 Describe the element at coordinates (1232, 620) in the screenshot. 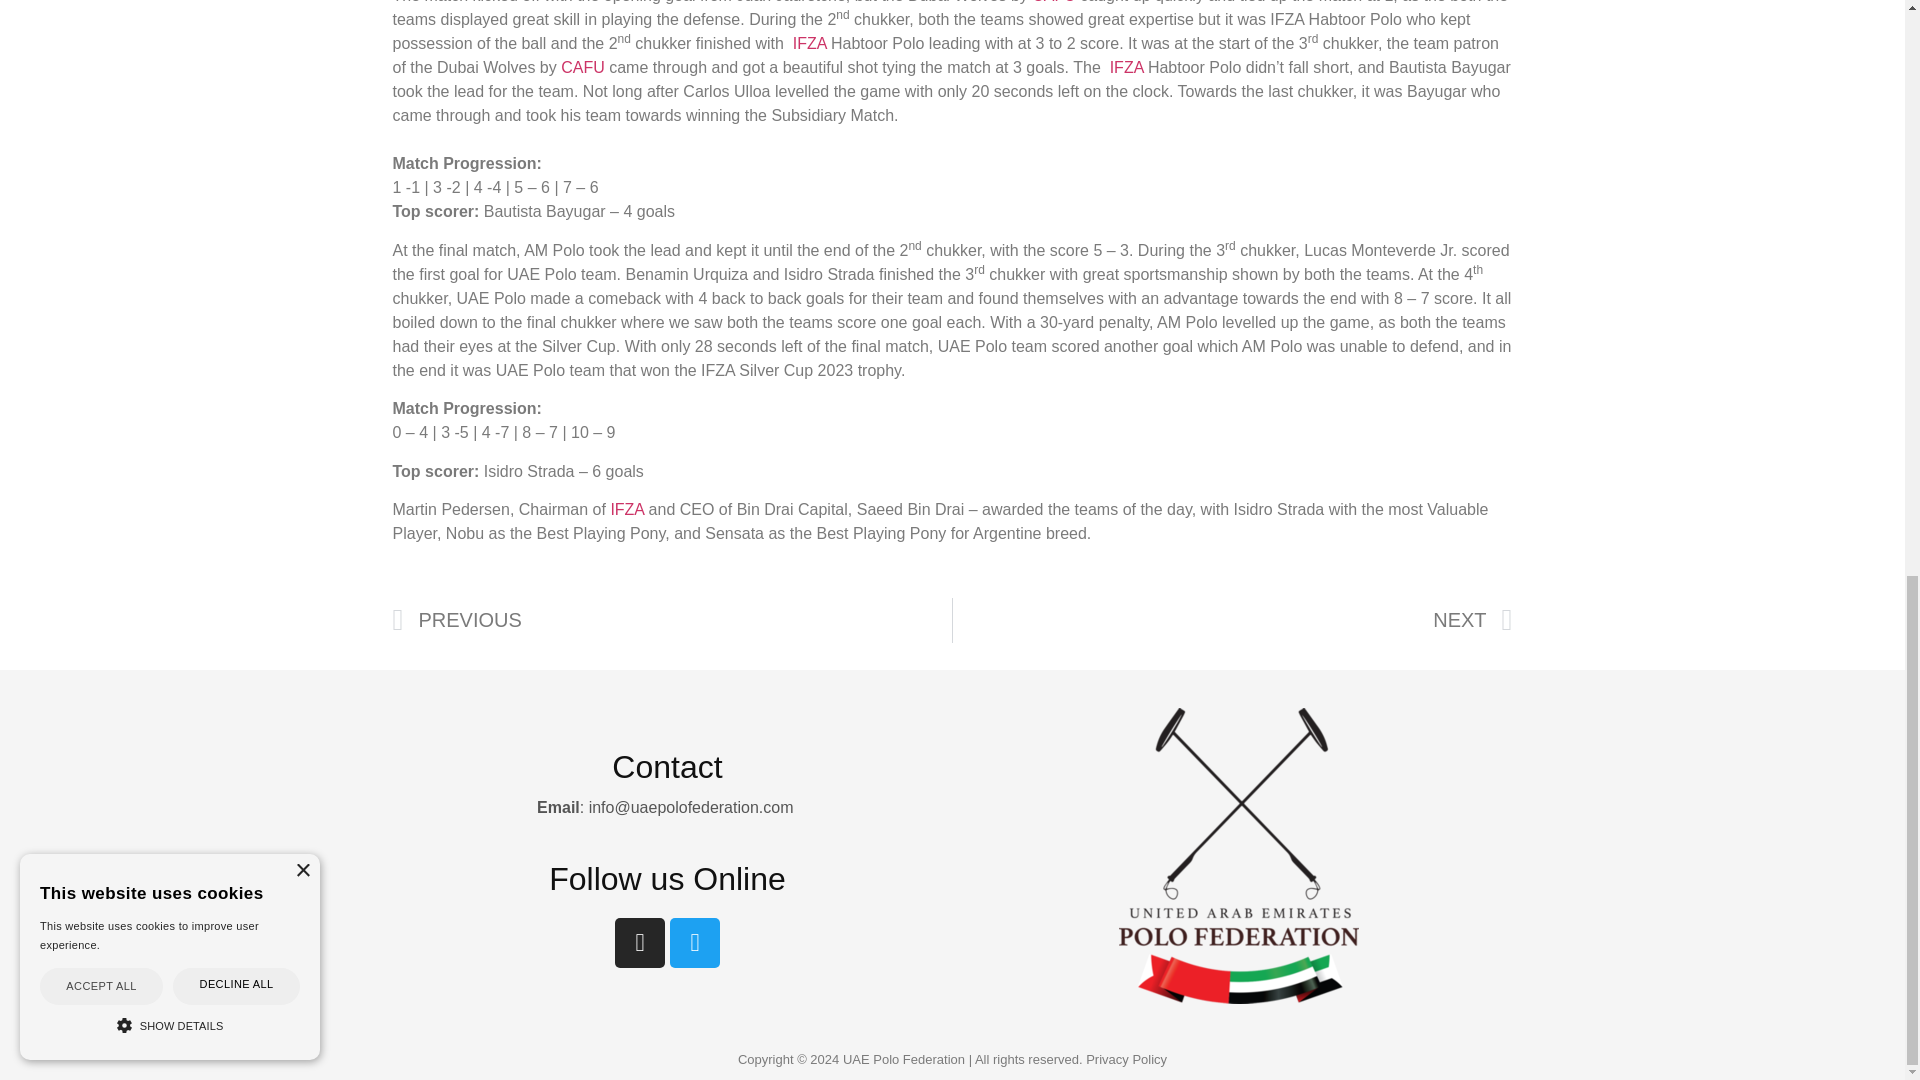

I see `NEXT` at that location.